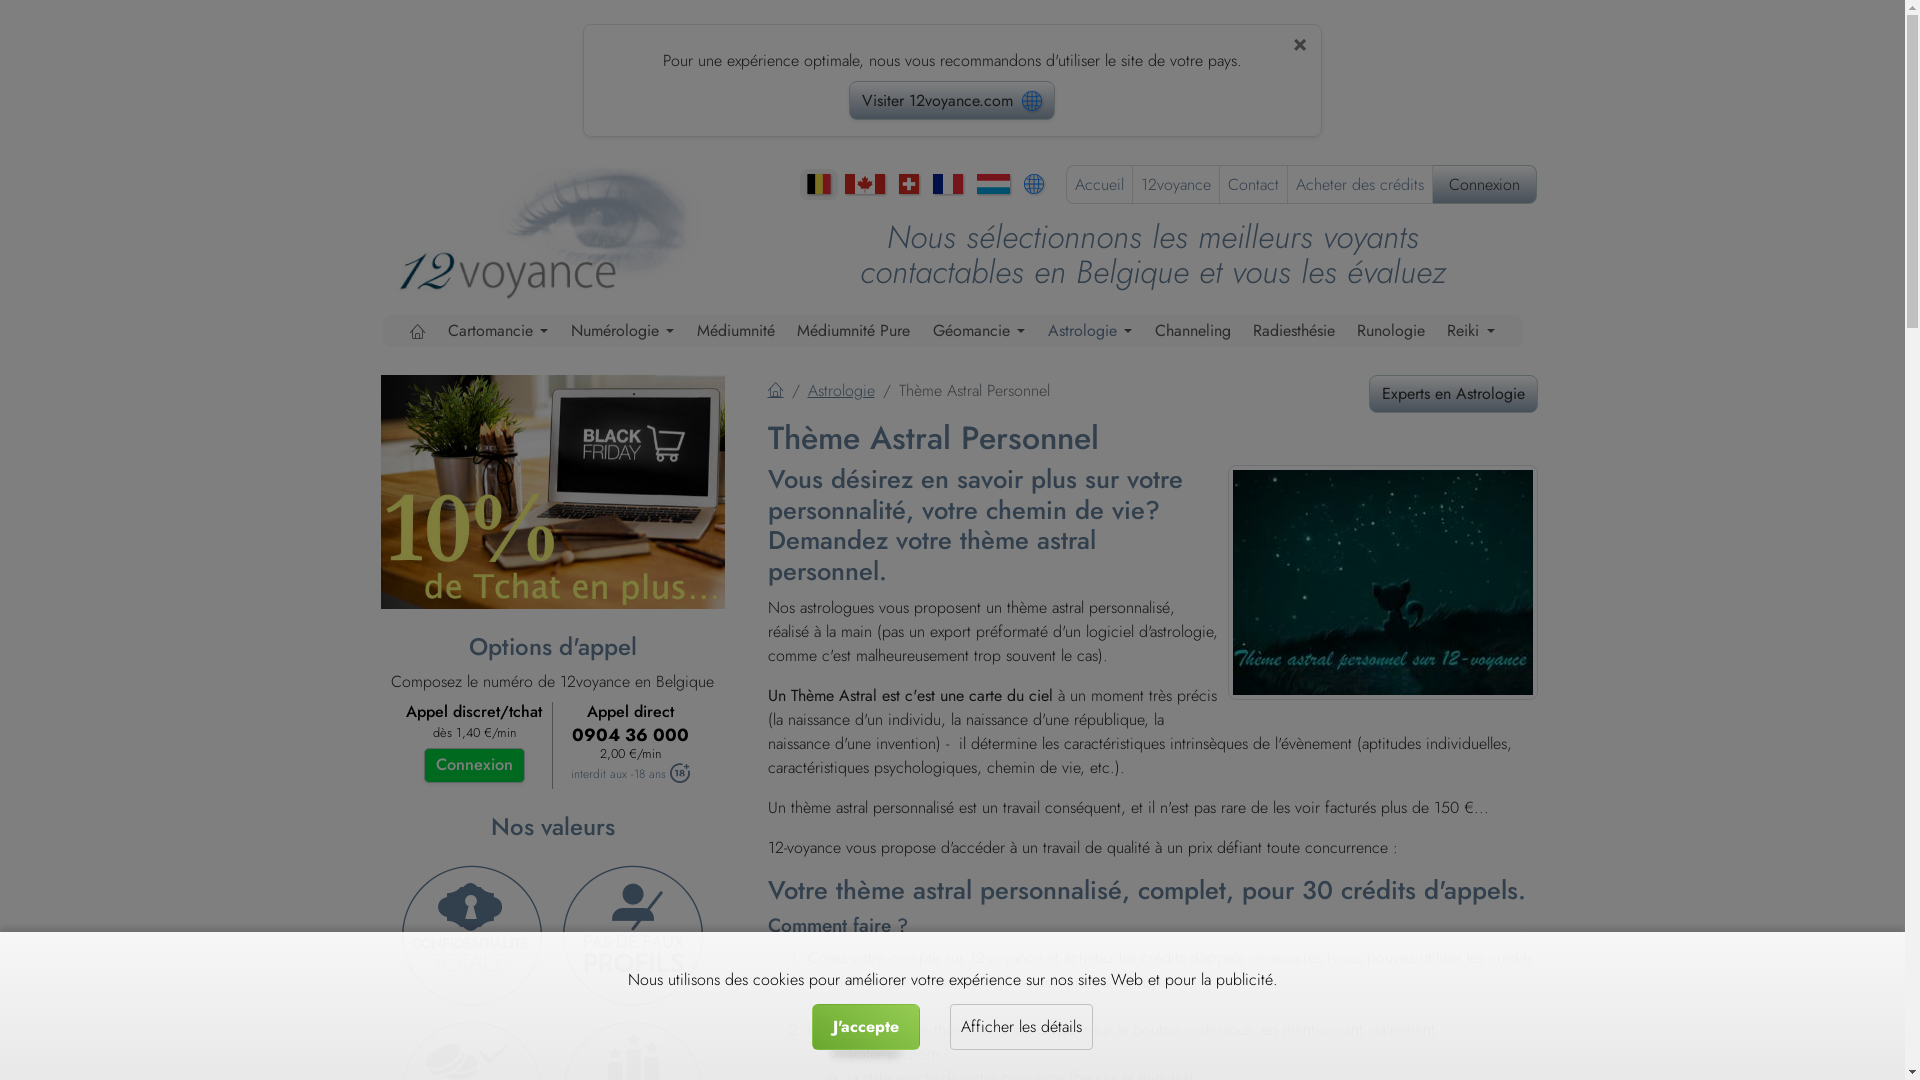 The image size is (1920, 1080). I want to click on Contact, so click(1254, 184).